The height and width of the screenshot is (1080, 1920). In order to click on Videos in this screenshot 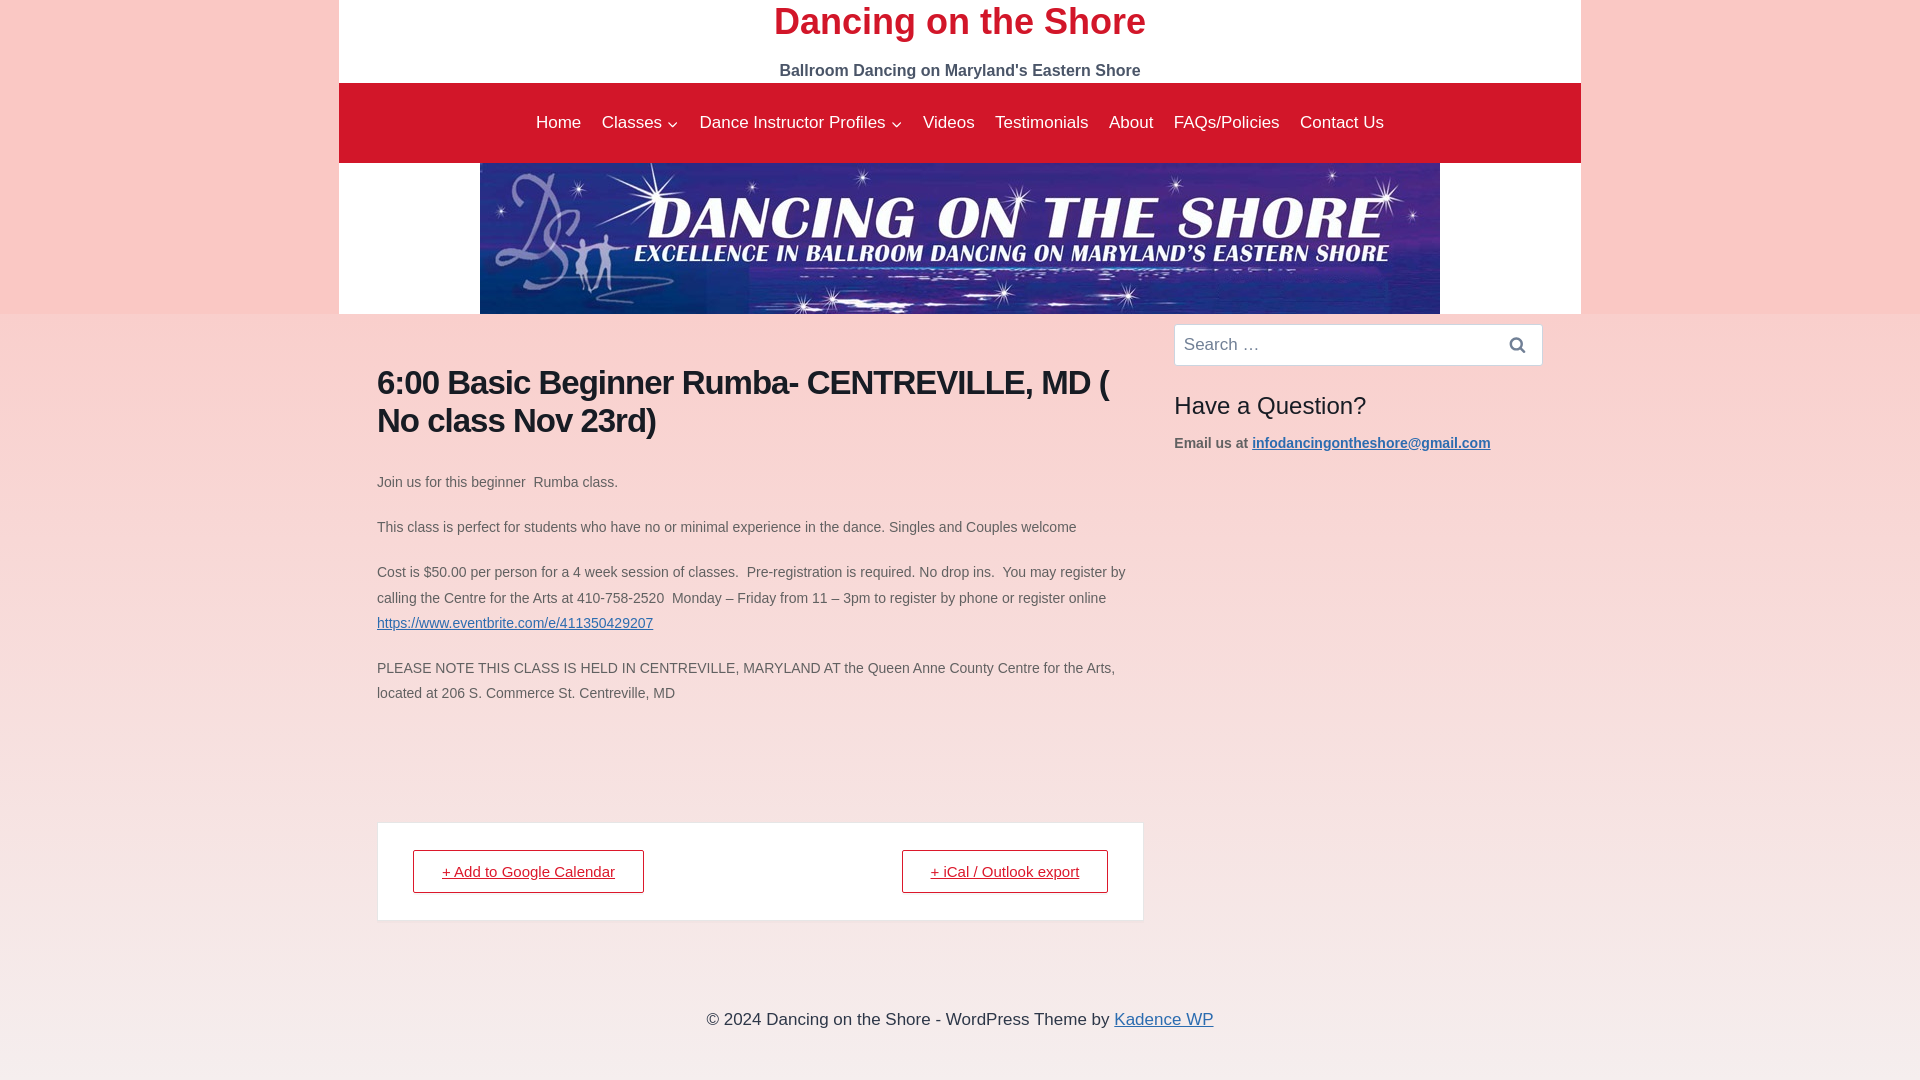, I will do `click(948, 122)`.